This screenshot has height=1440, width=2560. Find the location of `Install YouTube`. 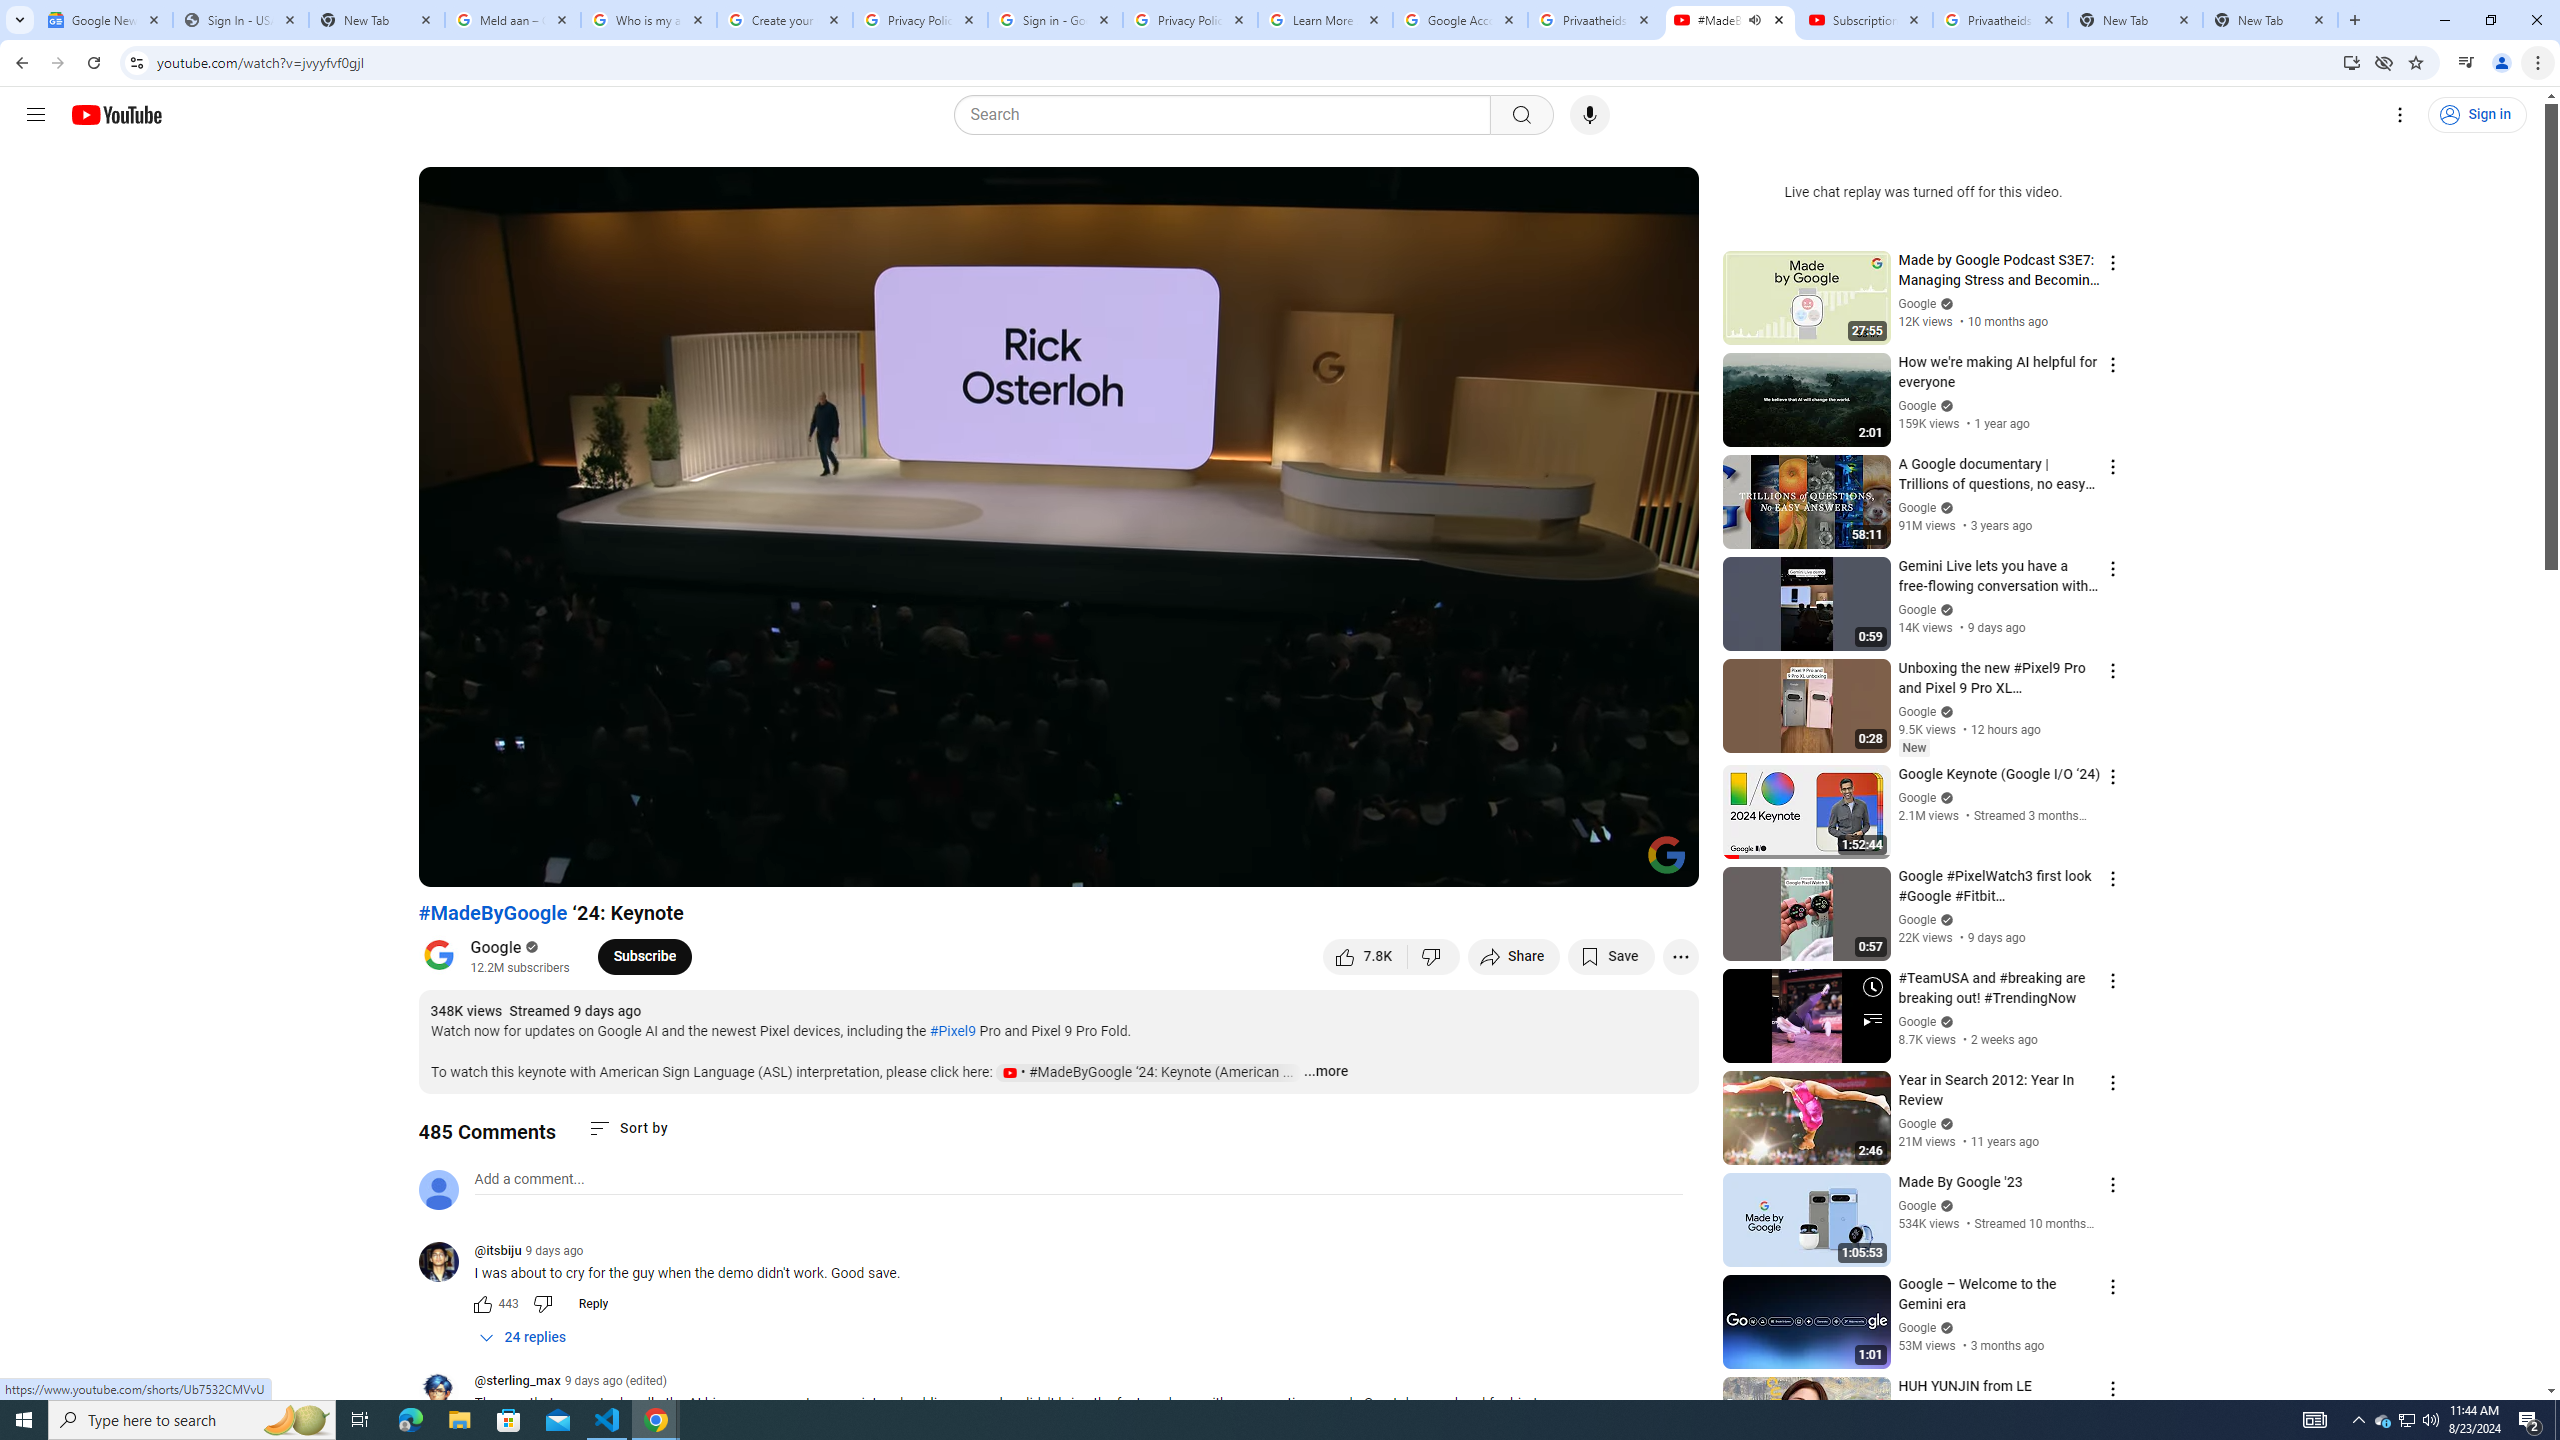

Install YouTube is located at coordinates (2350, 62).